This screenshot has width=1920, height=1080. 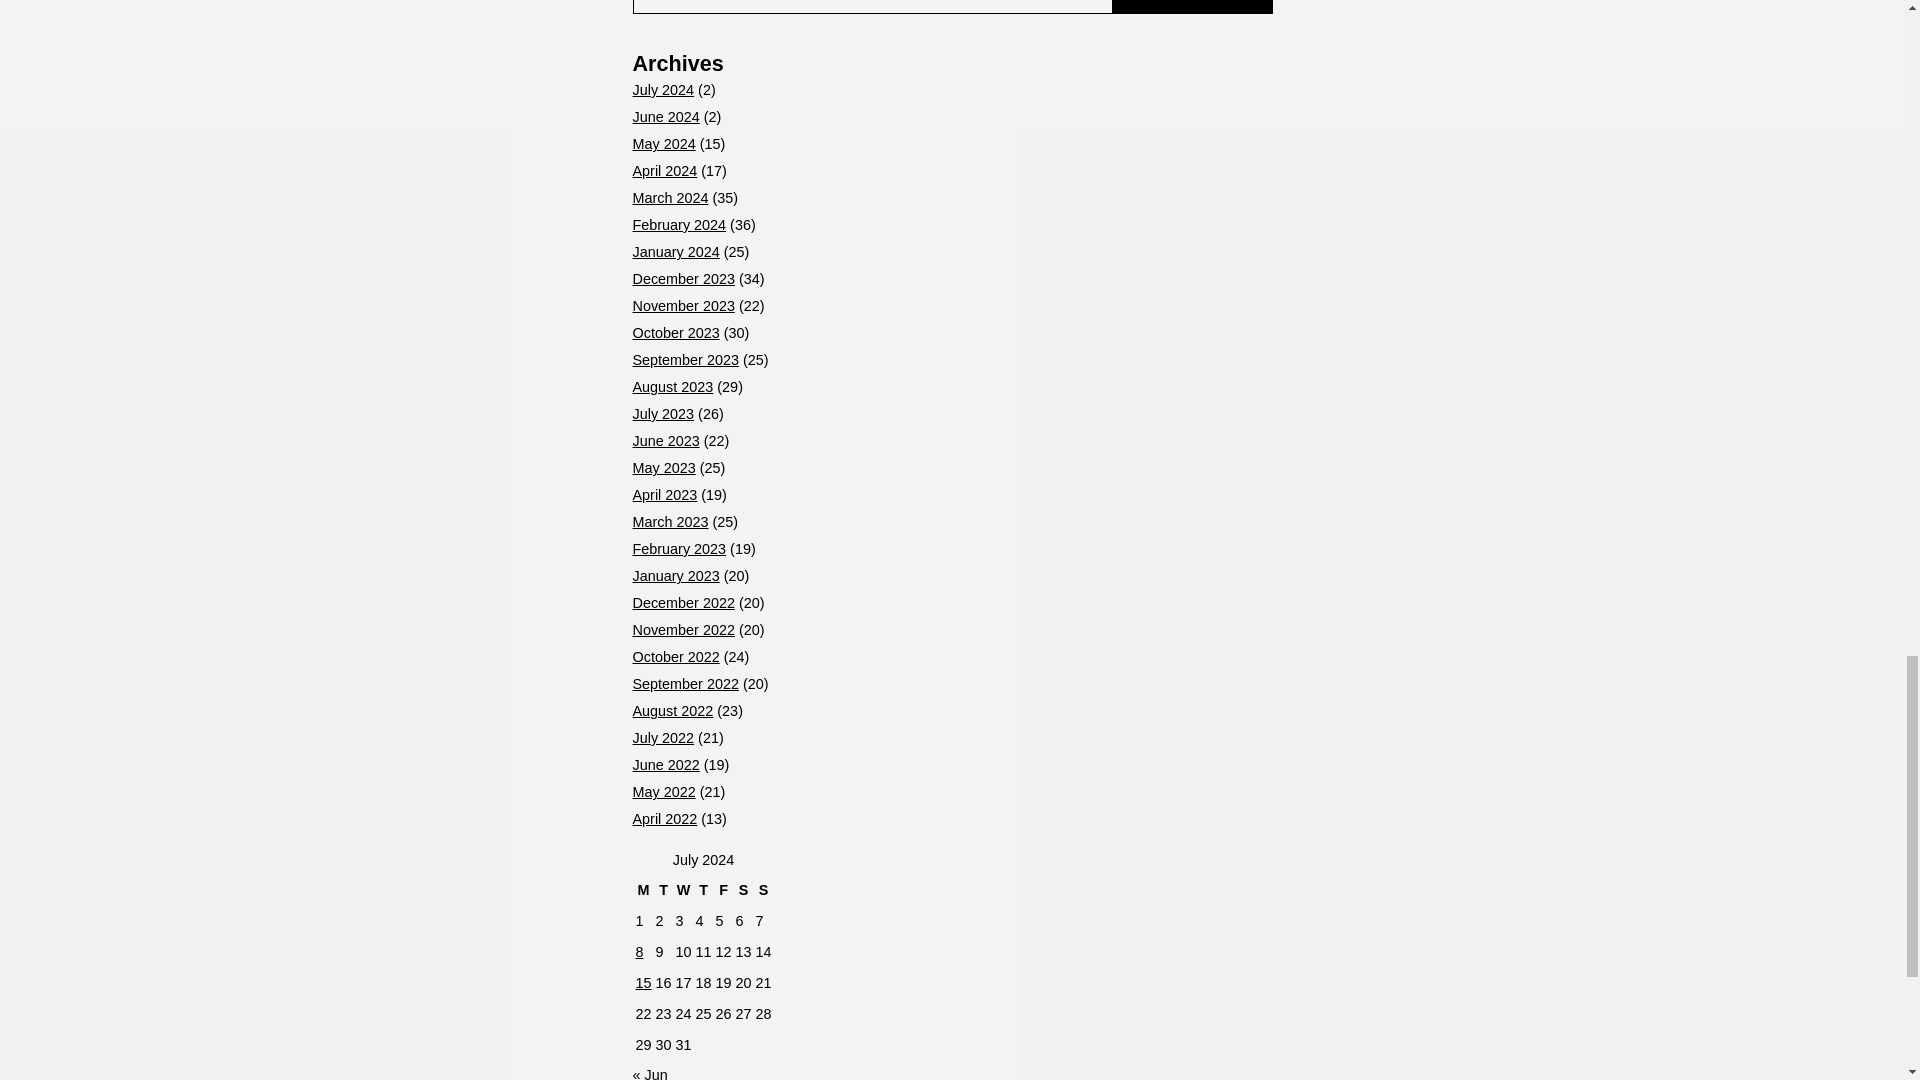 I want to click on July 2024, so click(x=662, y=90).